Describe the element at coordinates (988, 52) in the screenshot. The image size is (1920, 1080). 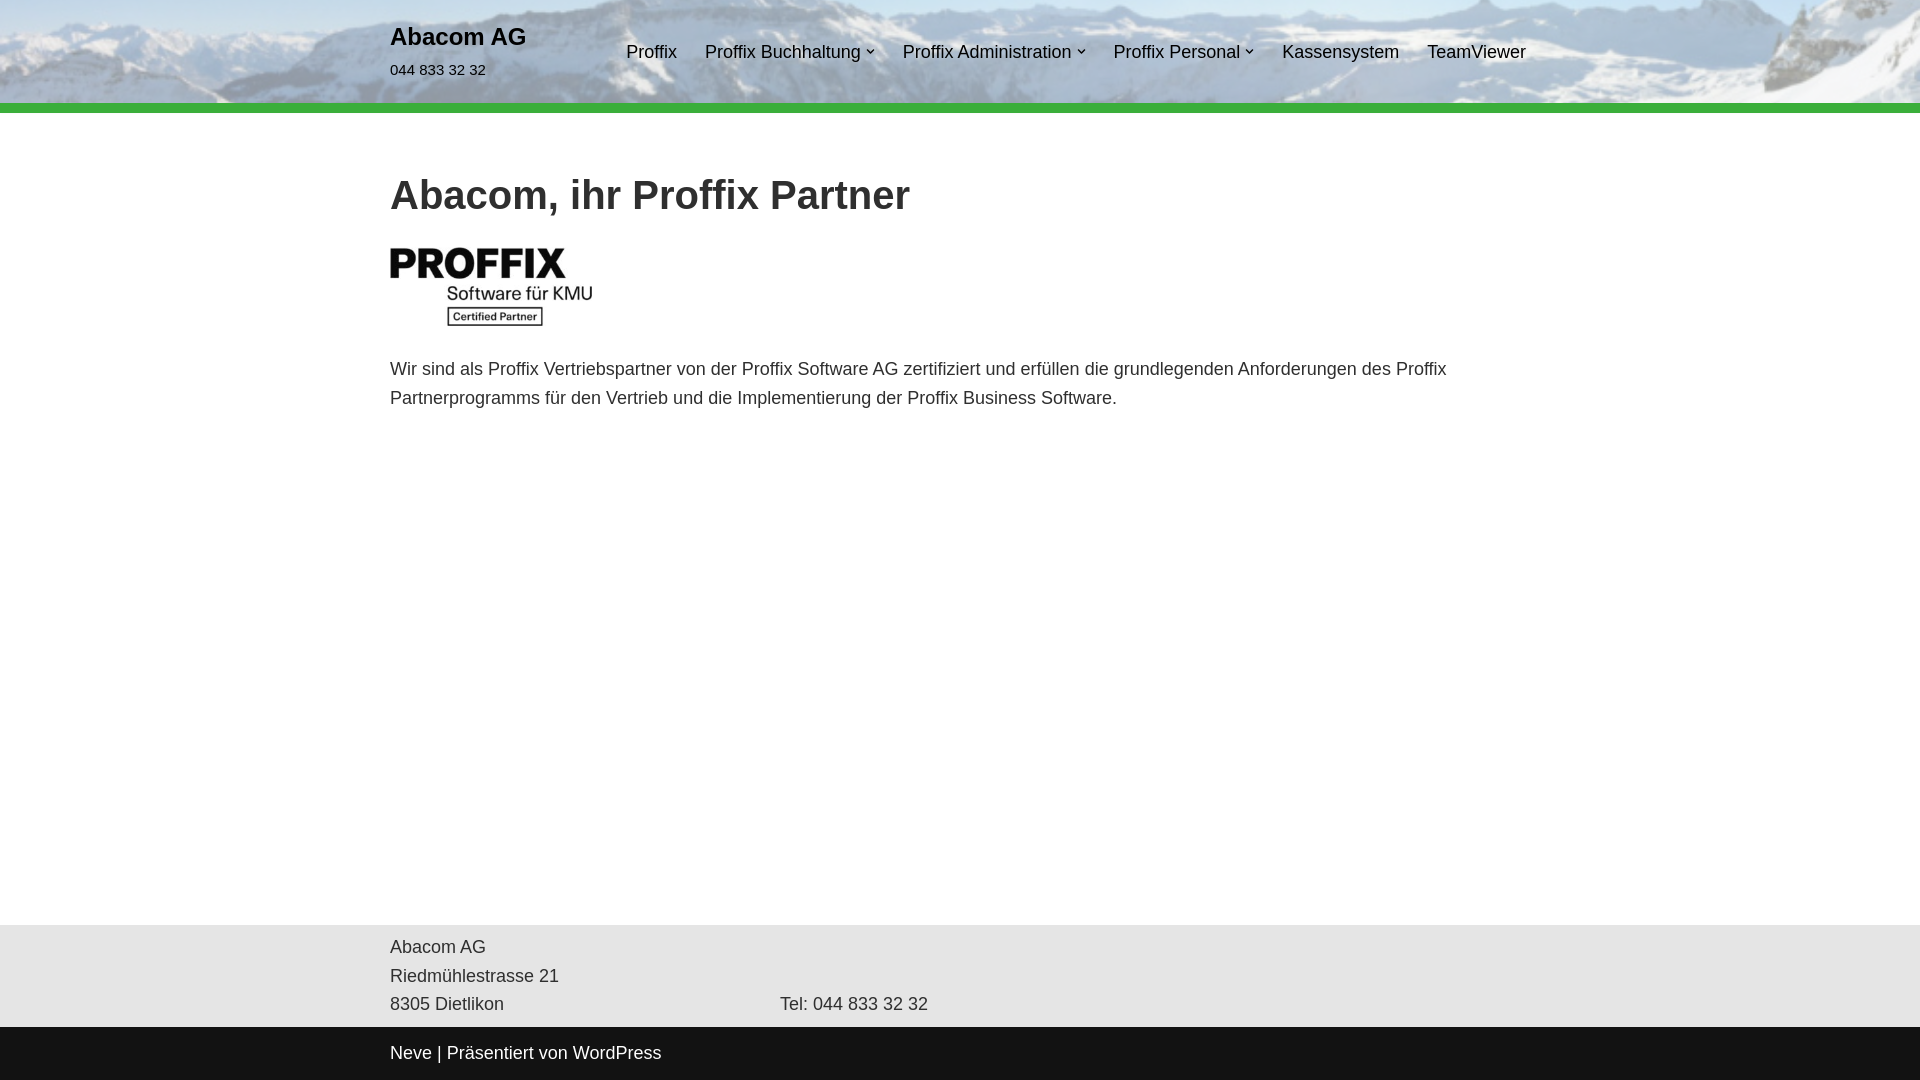
I see `Proffix Administration` at that location.